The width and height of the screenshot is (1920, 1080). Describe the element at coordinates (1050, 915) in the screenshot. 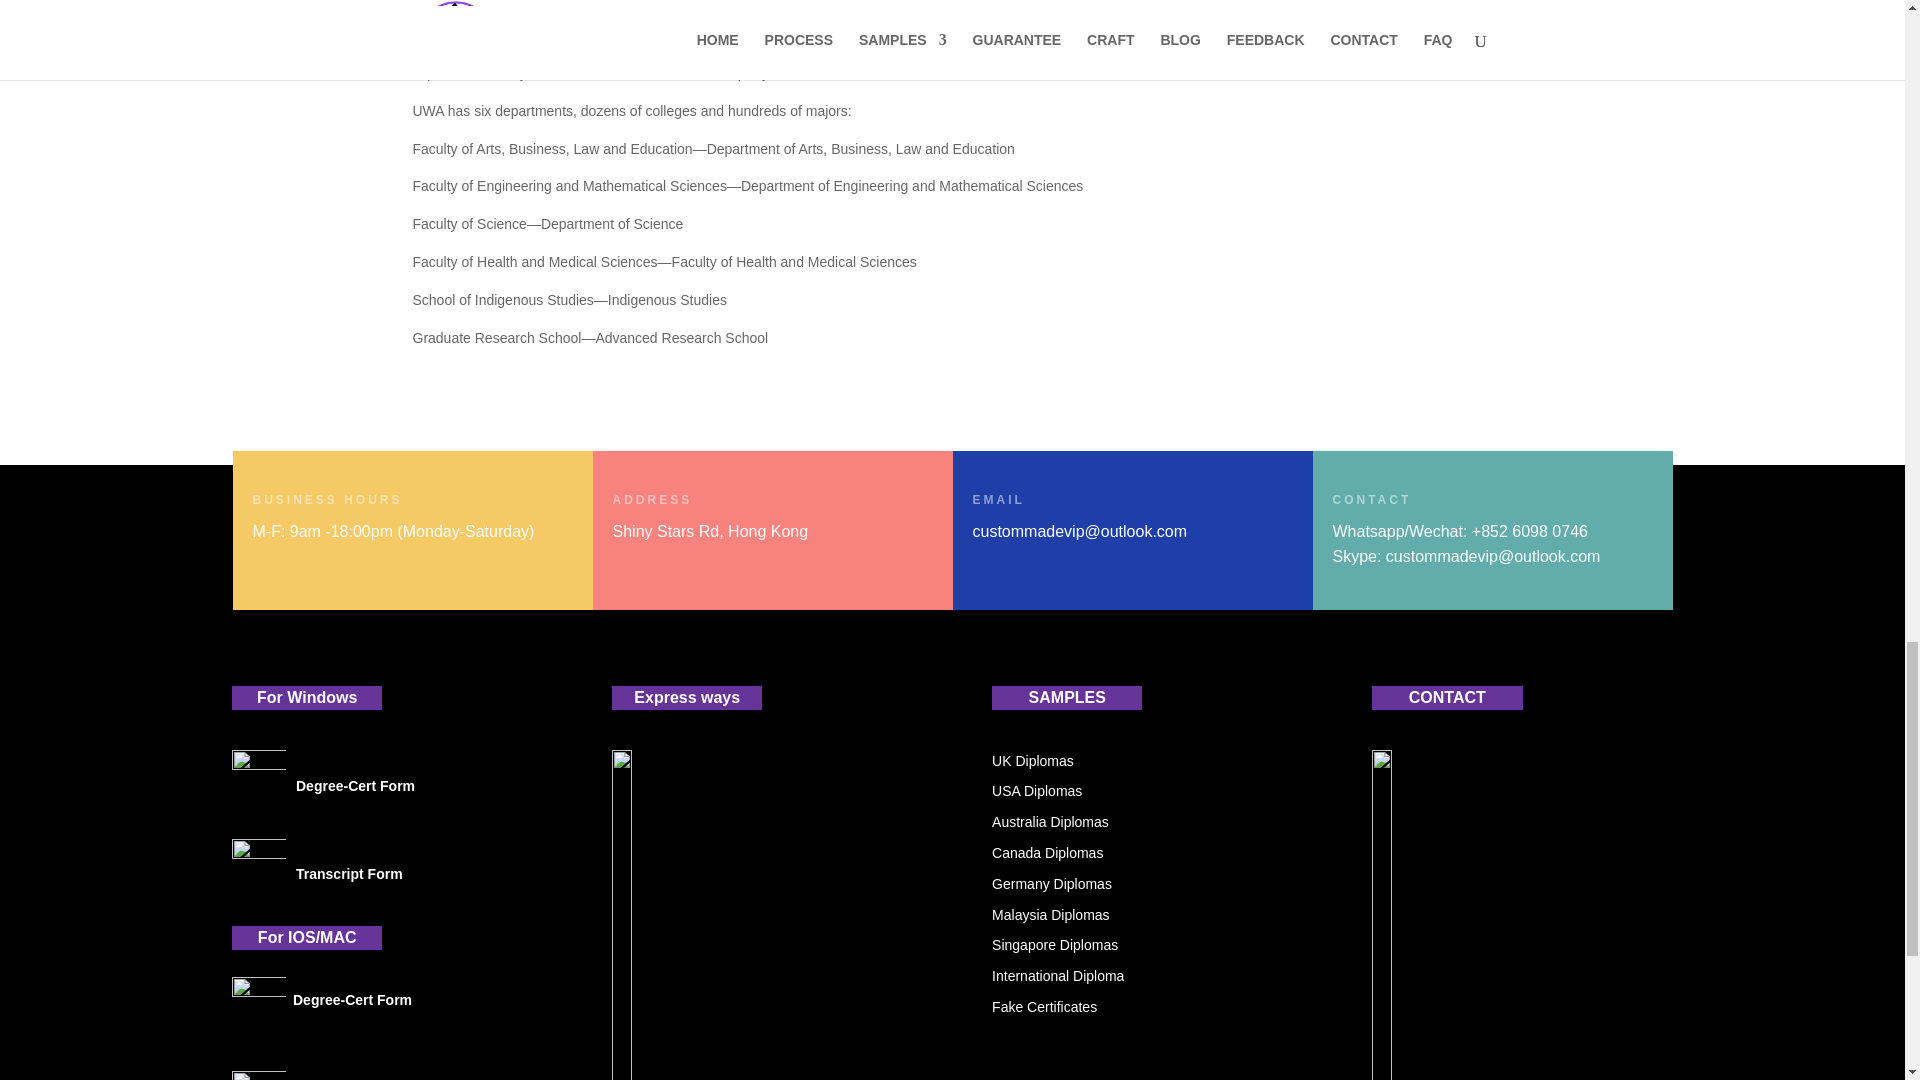

I see `Malaysia Diplomas` at that location.